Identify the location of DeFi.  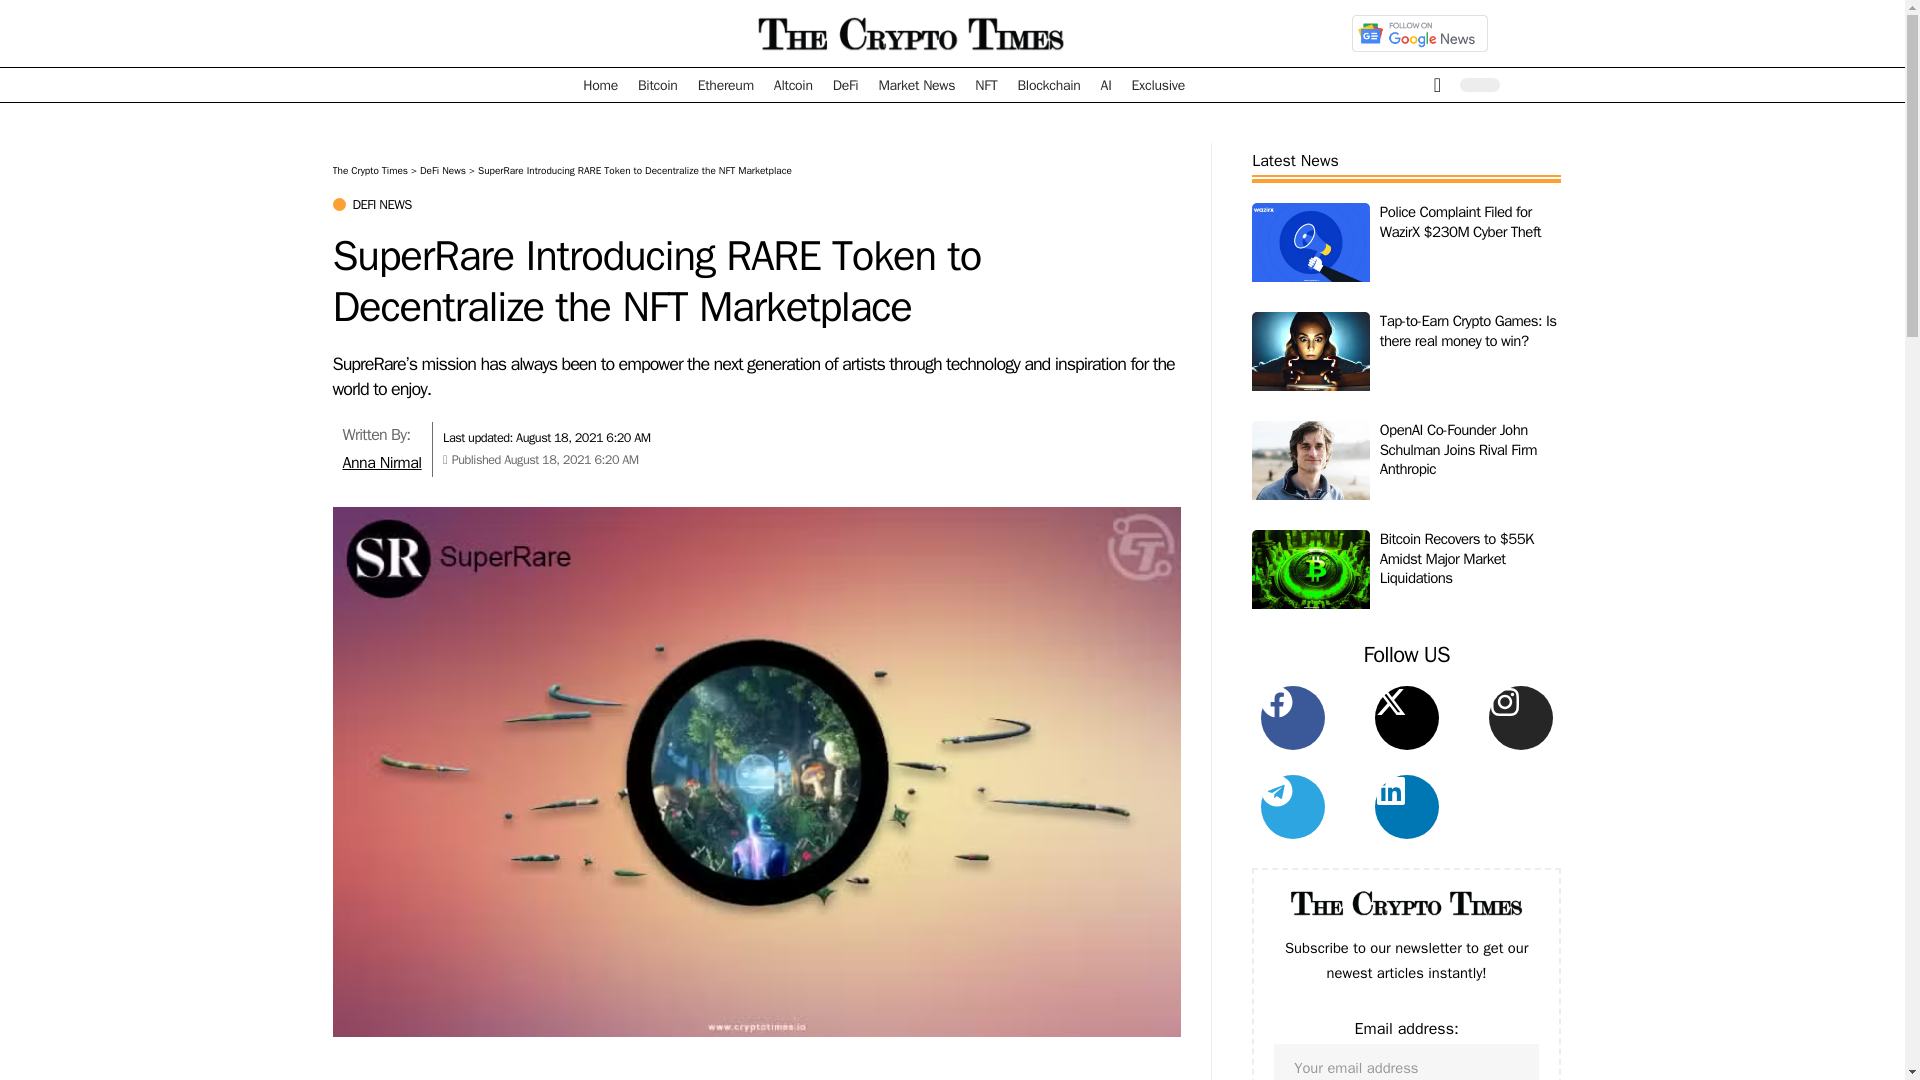
(846, 85).